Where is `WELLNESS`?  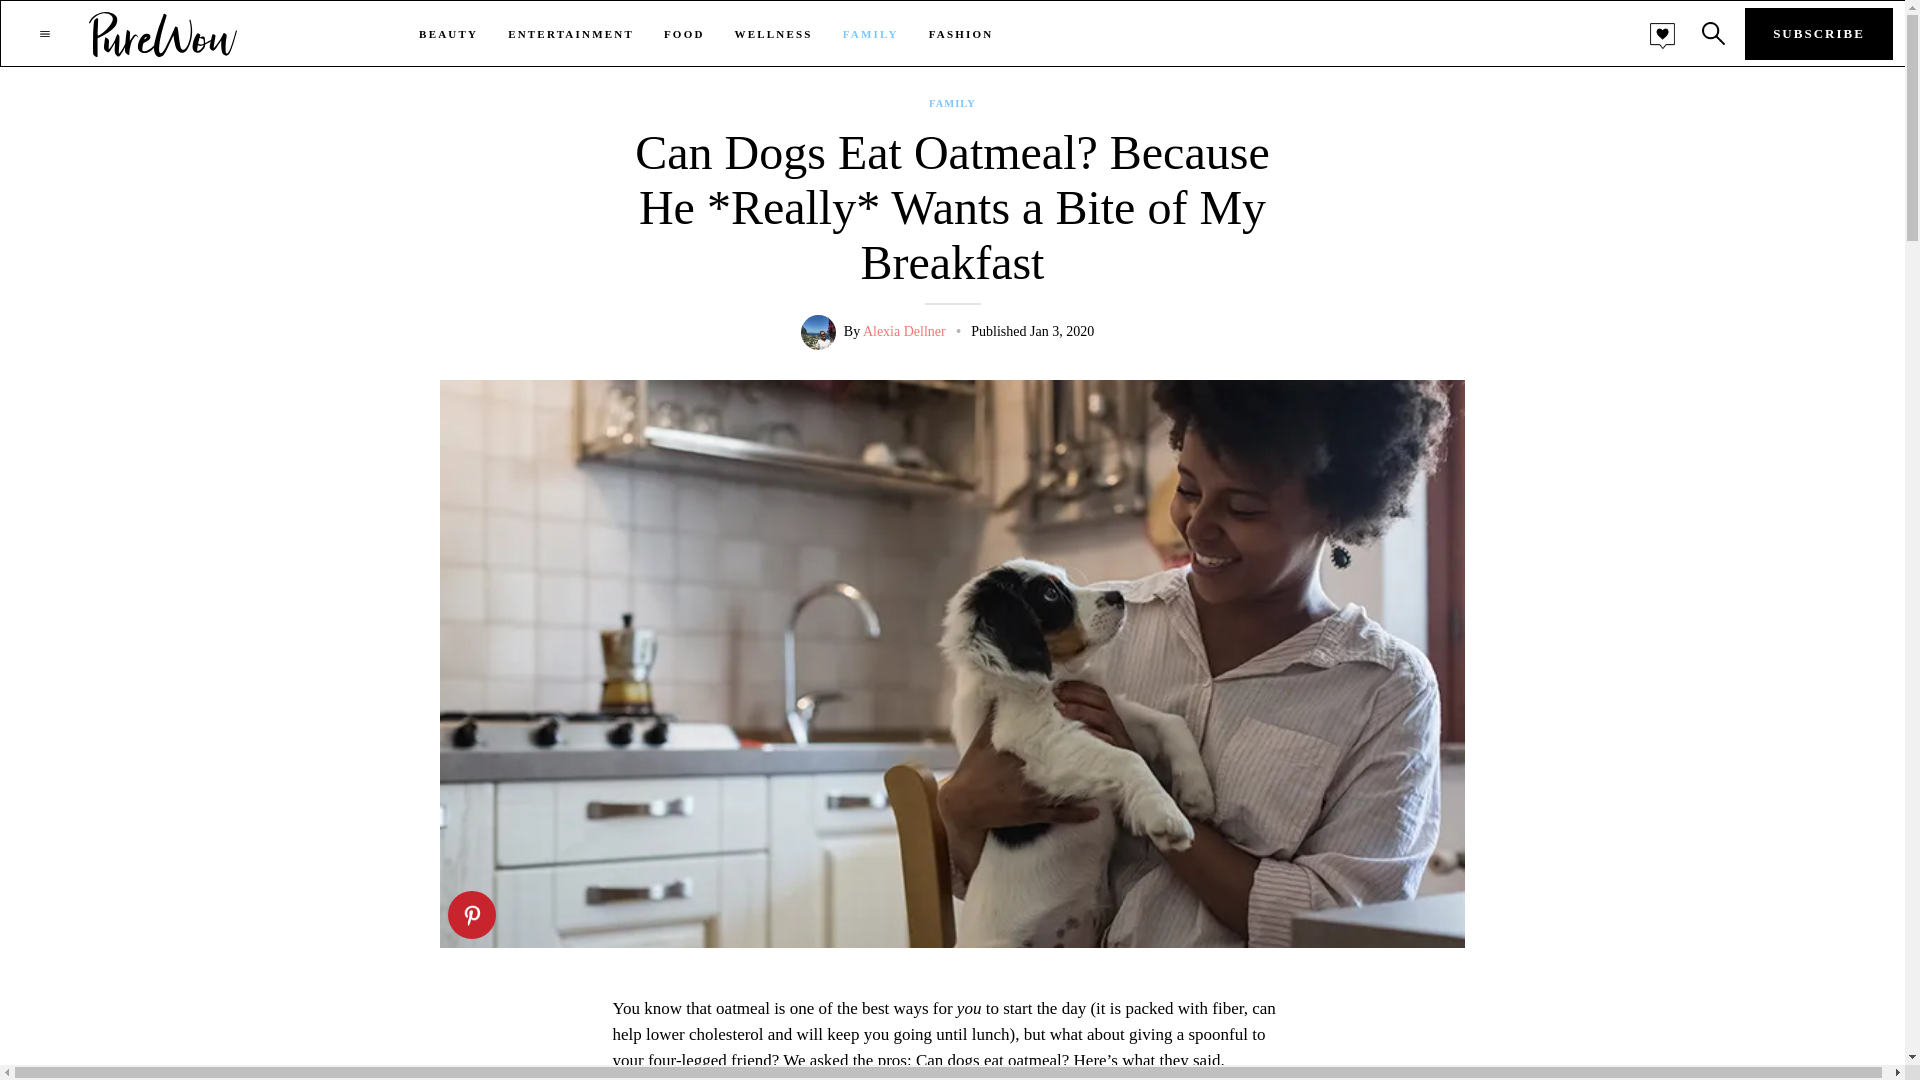 WELLNESS is located at coordinates (774, 34).